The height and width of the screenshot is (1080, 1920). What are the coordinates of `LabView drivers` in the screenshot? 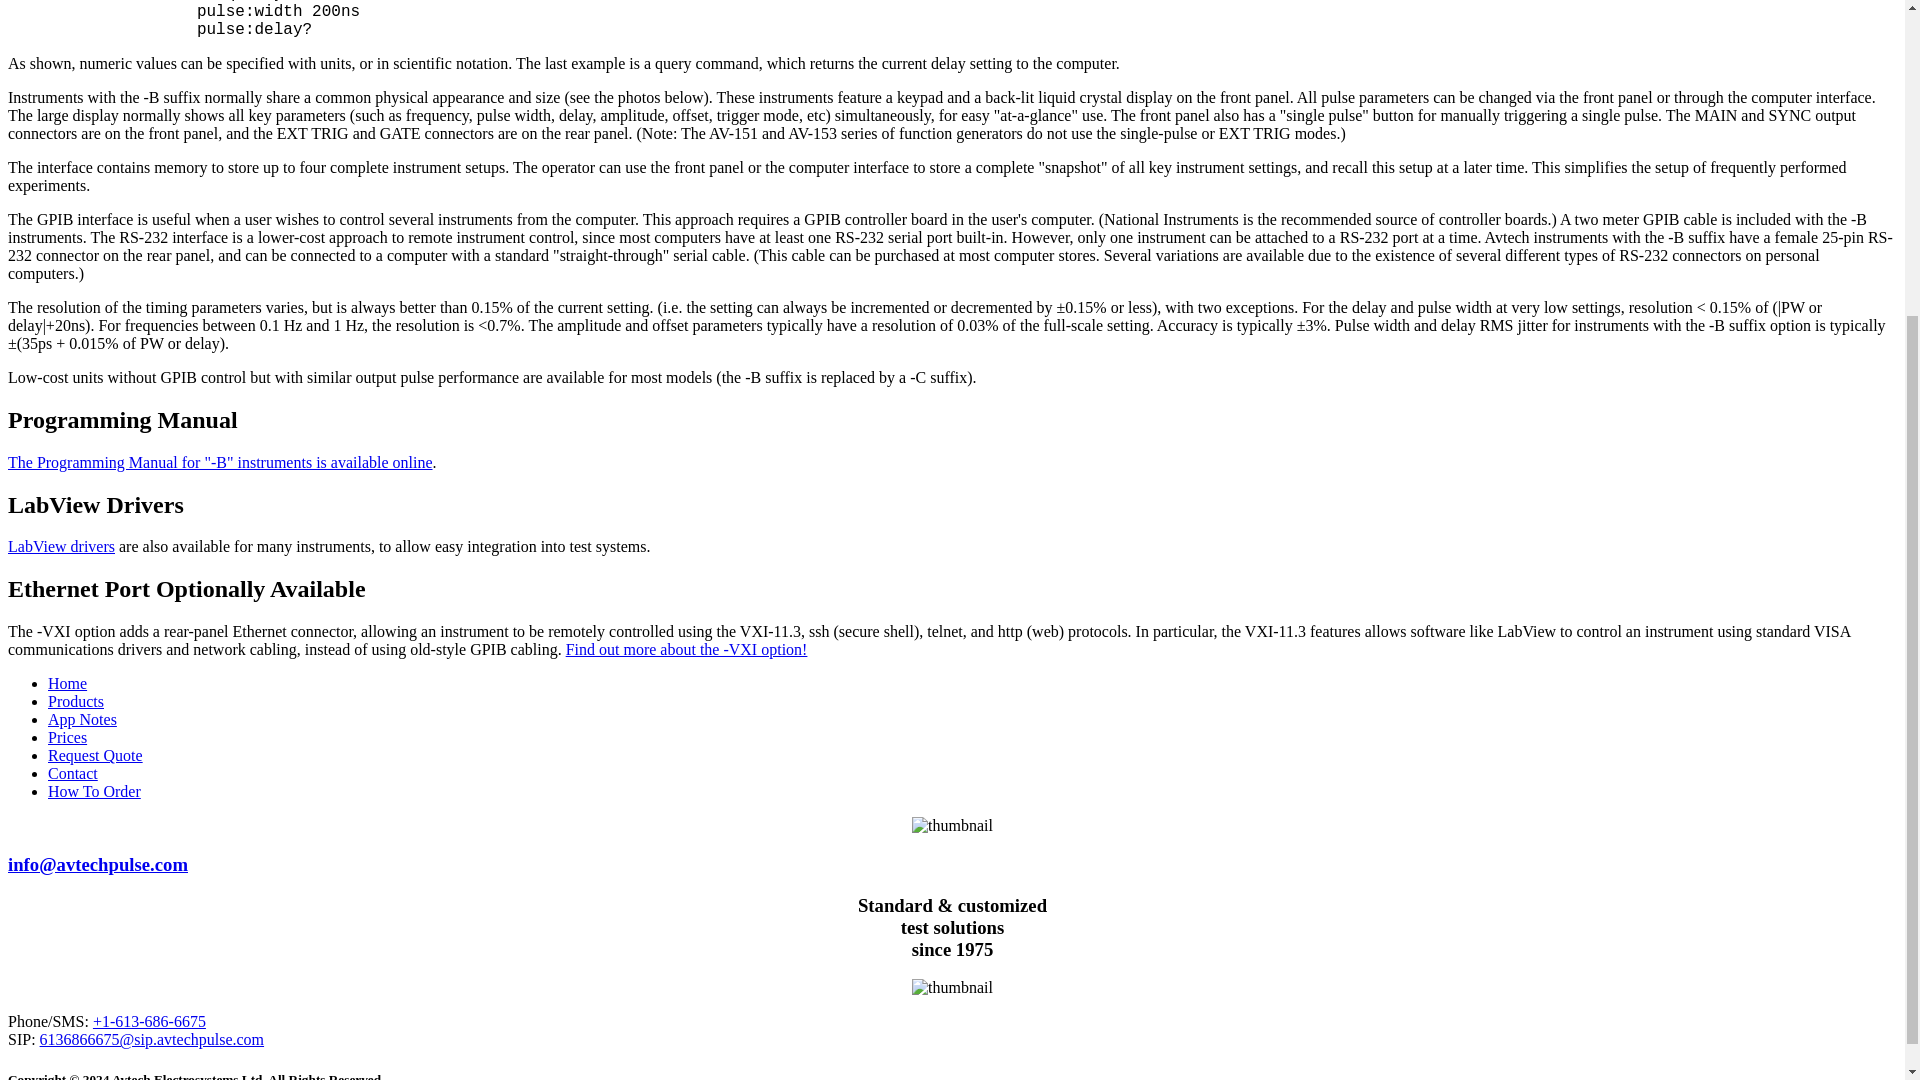 It's located at (61, 546).